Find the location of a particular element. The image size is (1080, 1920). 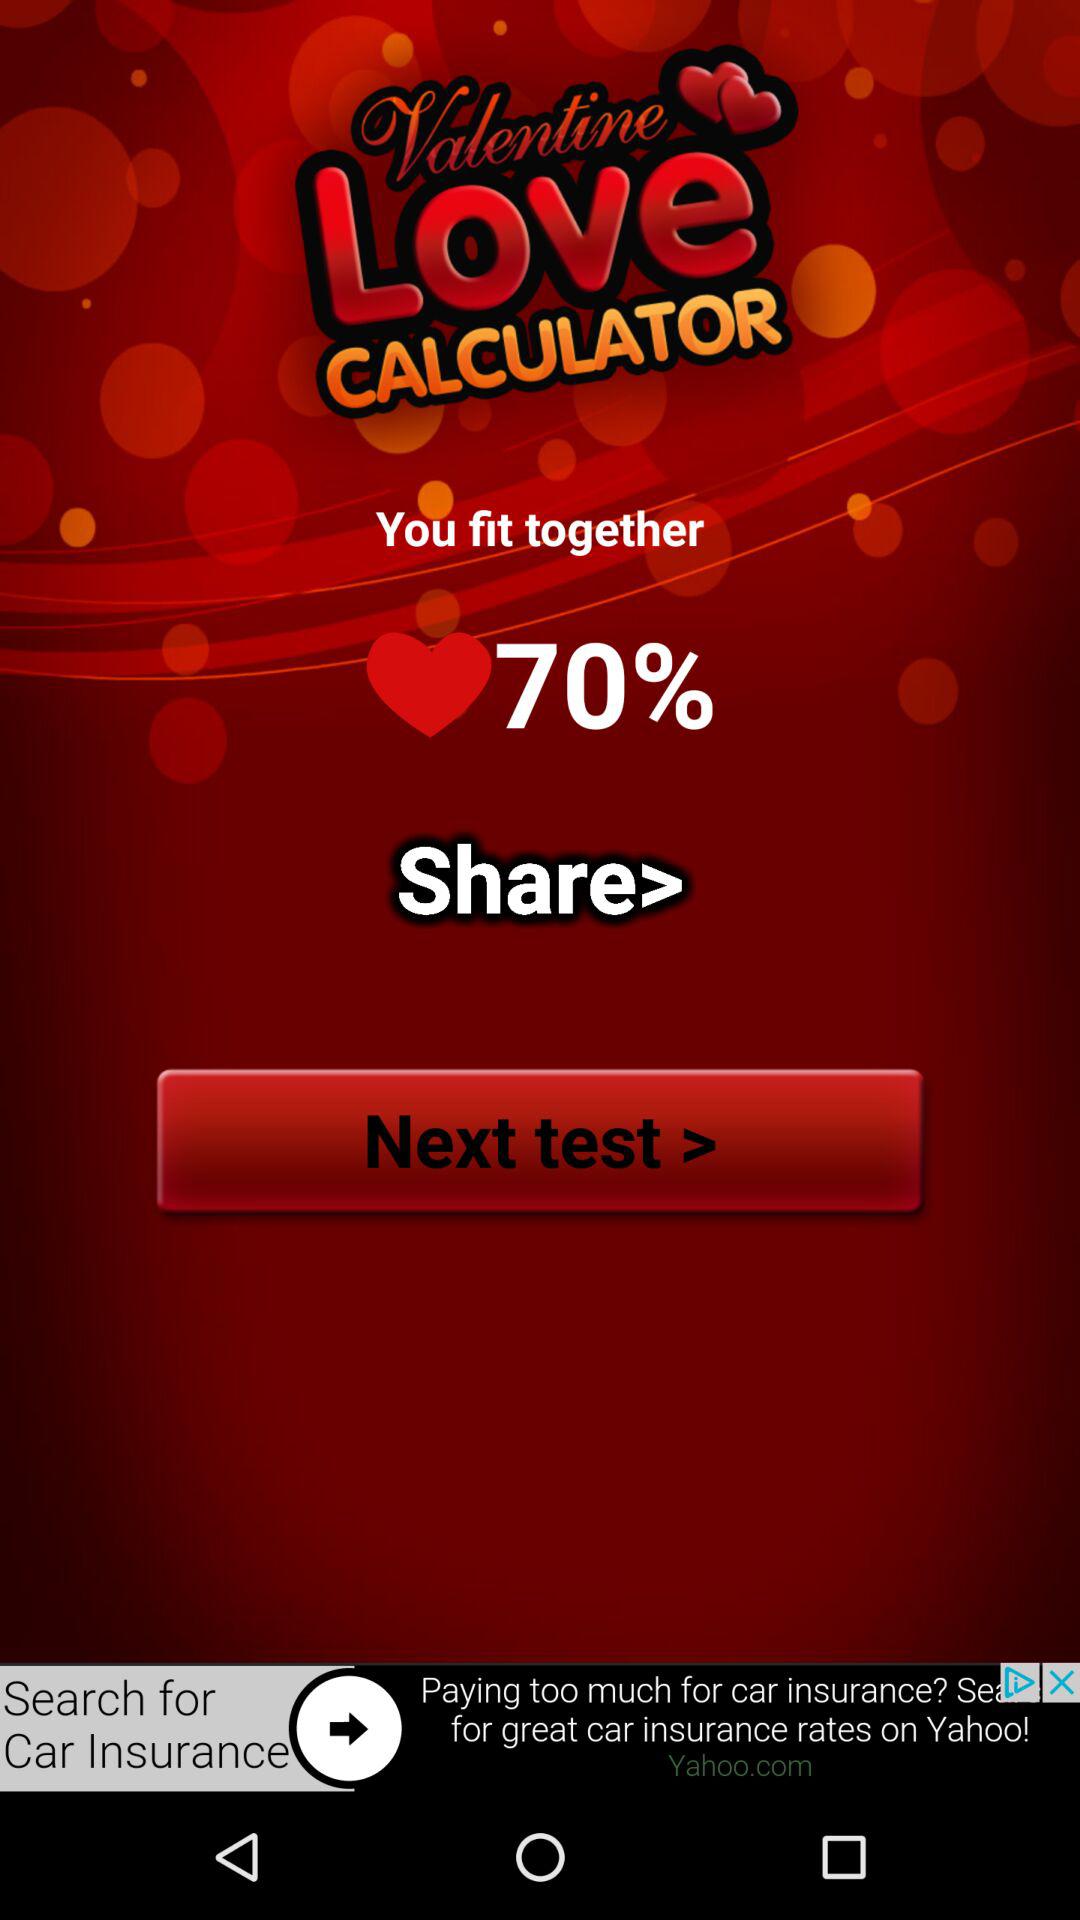

to search about car insurance is located at coordinates (540, 1728).